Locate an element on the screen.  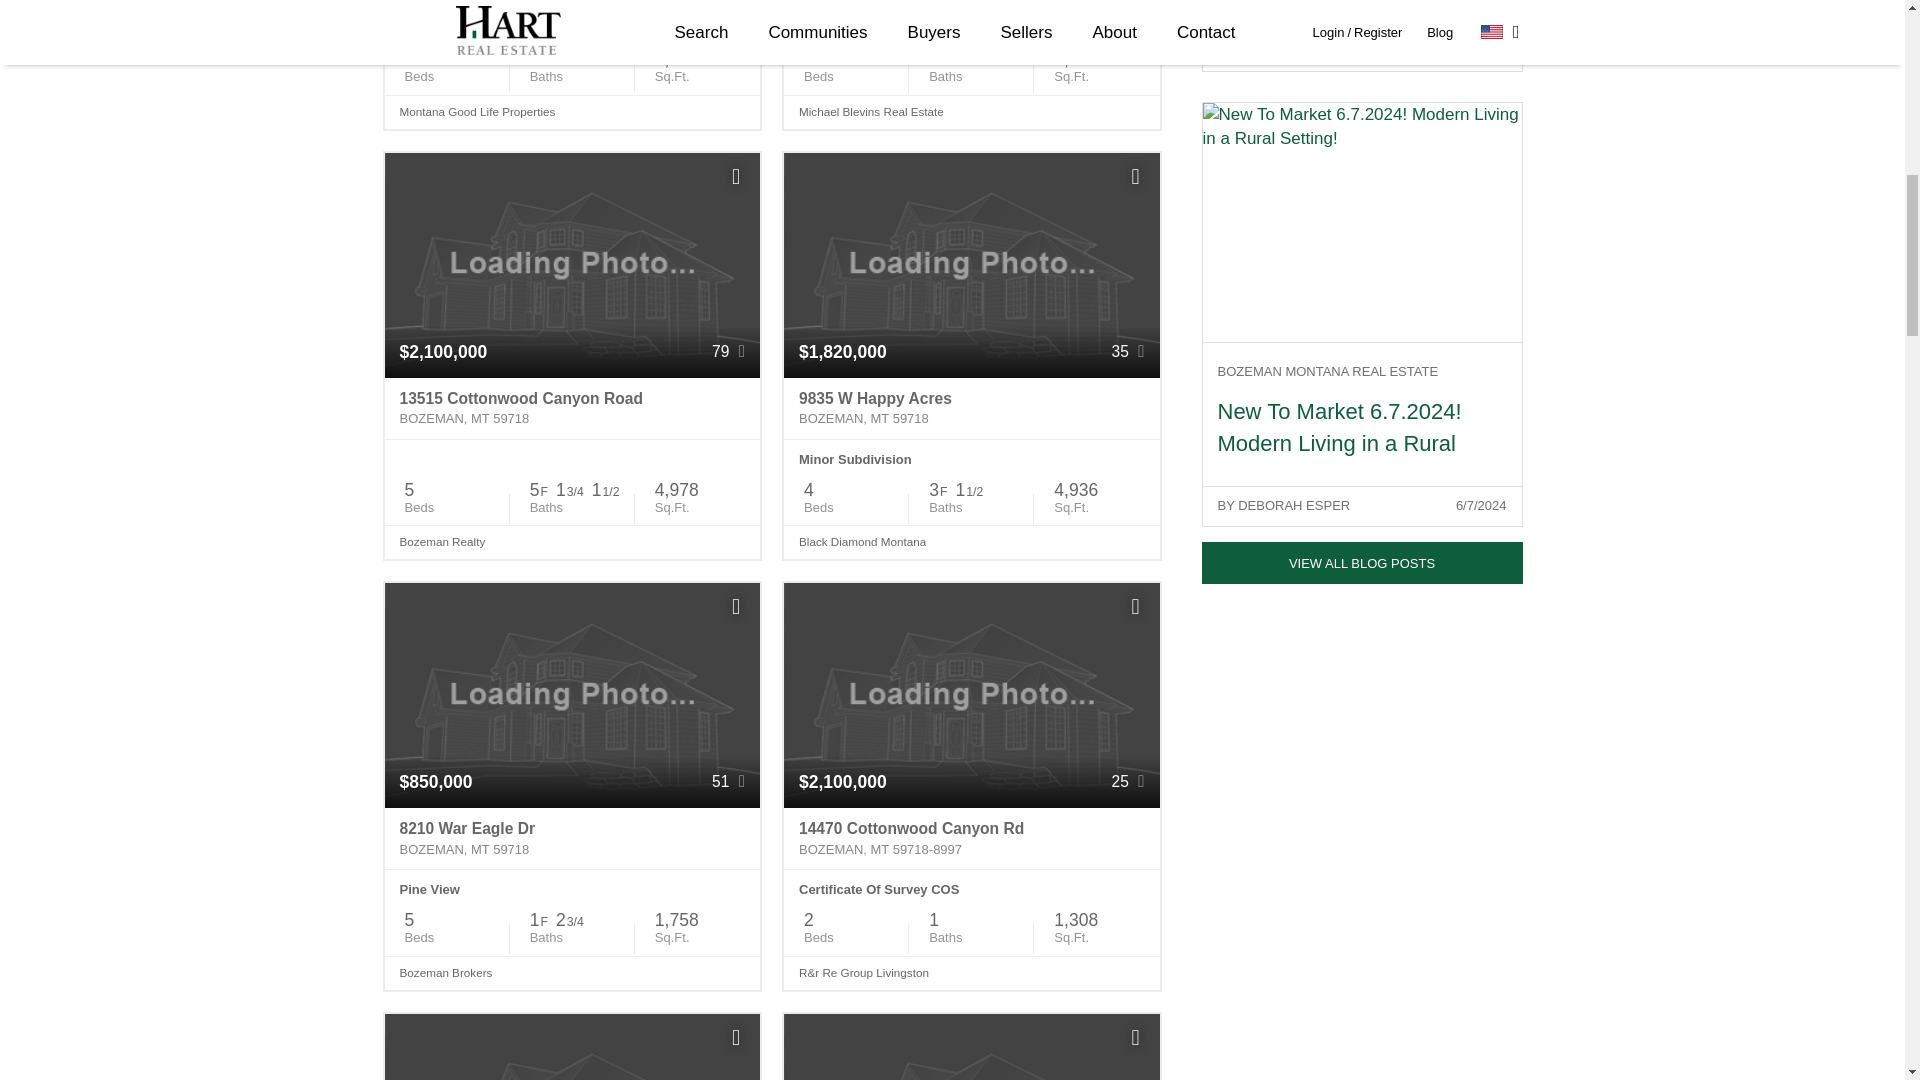
4452 Kent Spur Rd Bozeman,  MT 59718 is located at coordinates (572, 4).